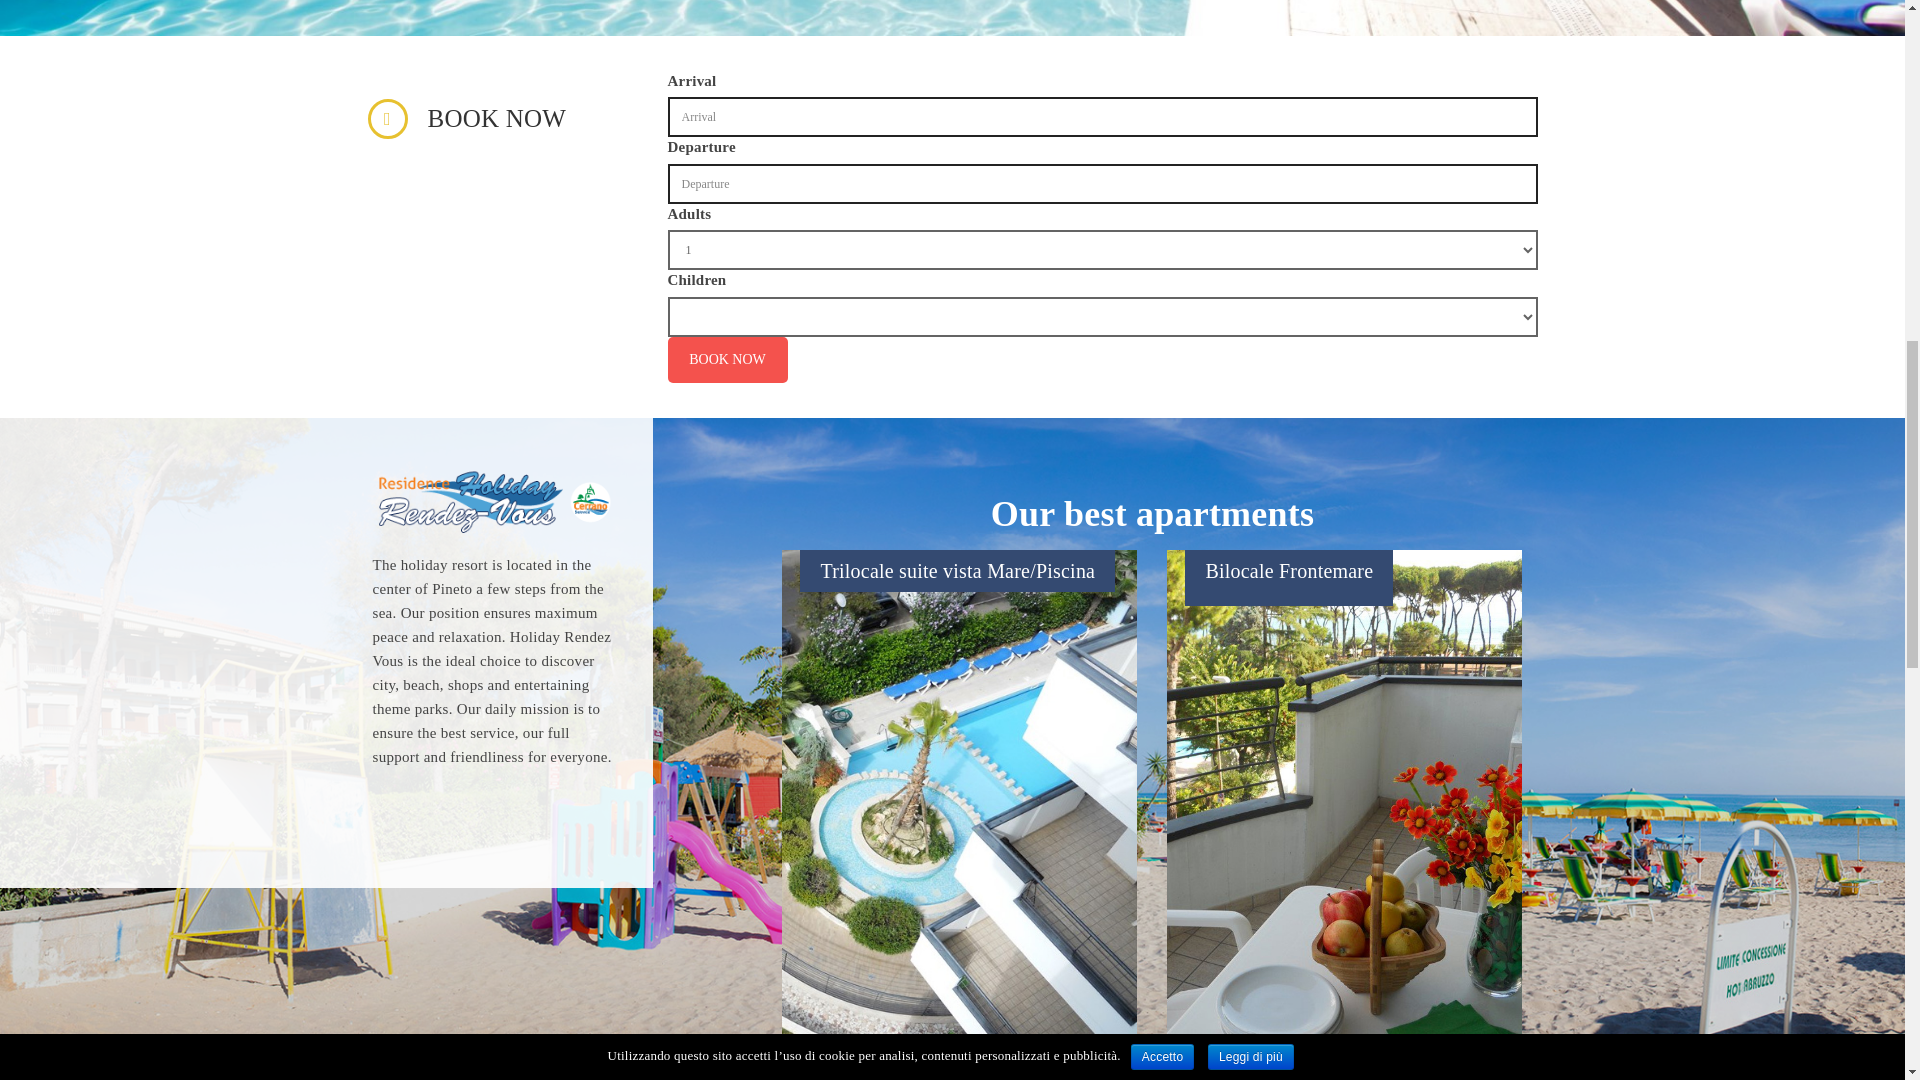  Describe the element at coordinates (728, 360) in the screenshot. I see `Book now` at that location.